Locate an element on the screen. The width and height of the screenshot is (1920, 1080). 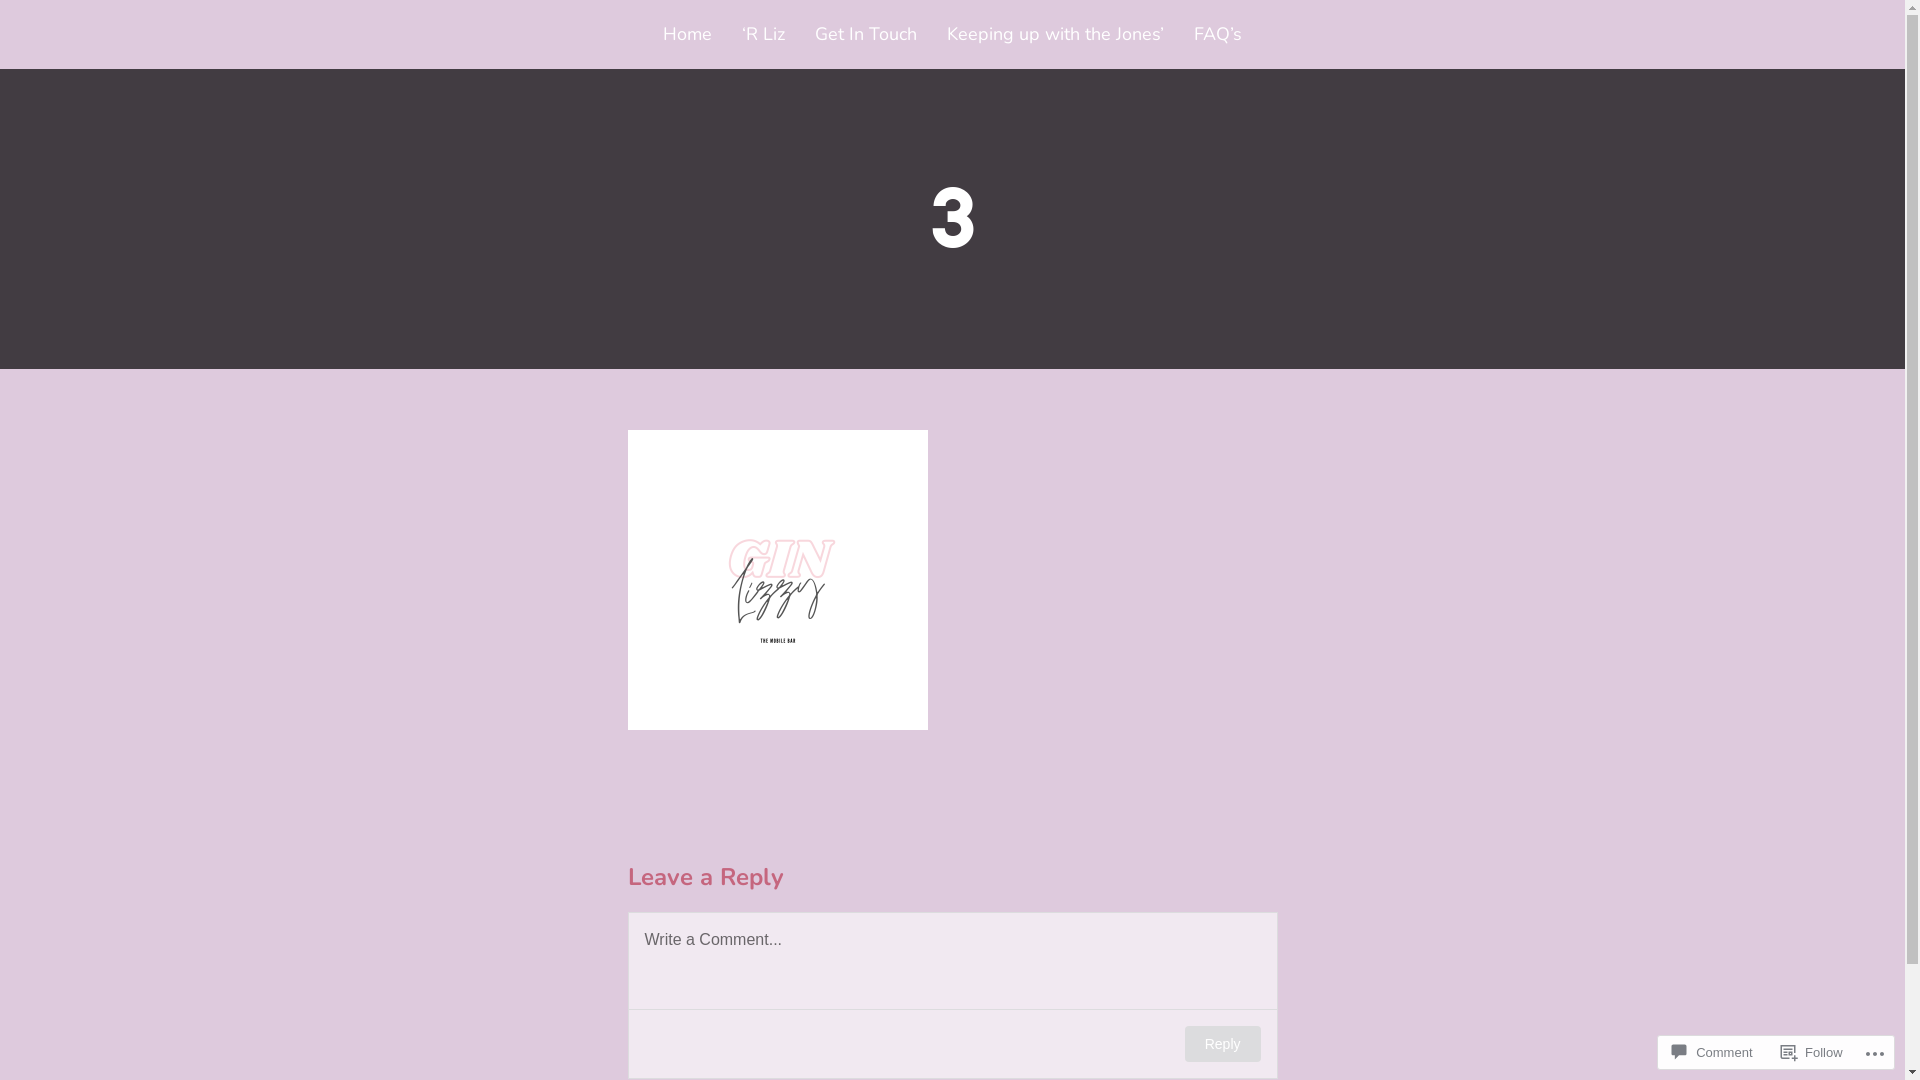
Reply is located at coordinates (1223, 1044).